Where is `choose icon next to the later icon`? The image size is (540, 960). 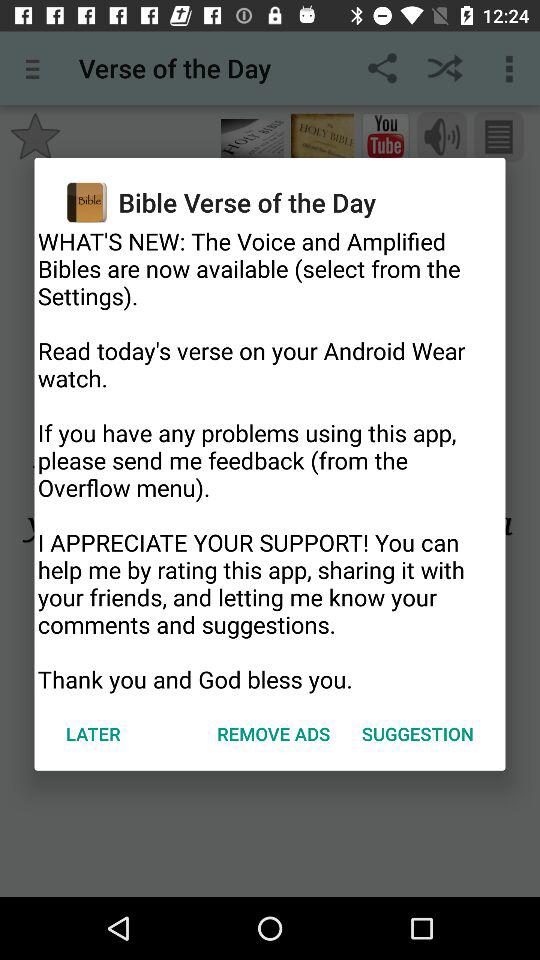
choose icon next to the later icon is located at coordinates (274, 734).